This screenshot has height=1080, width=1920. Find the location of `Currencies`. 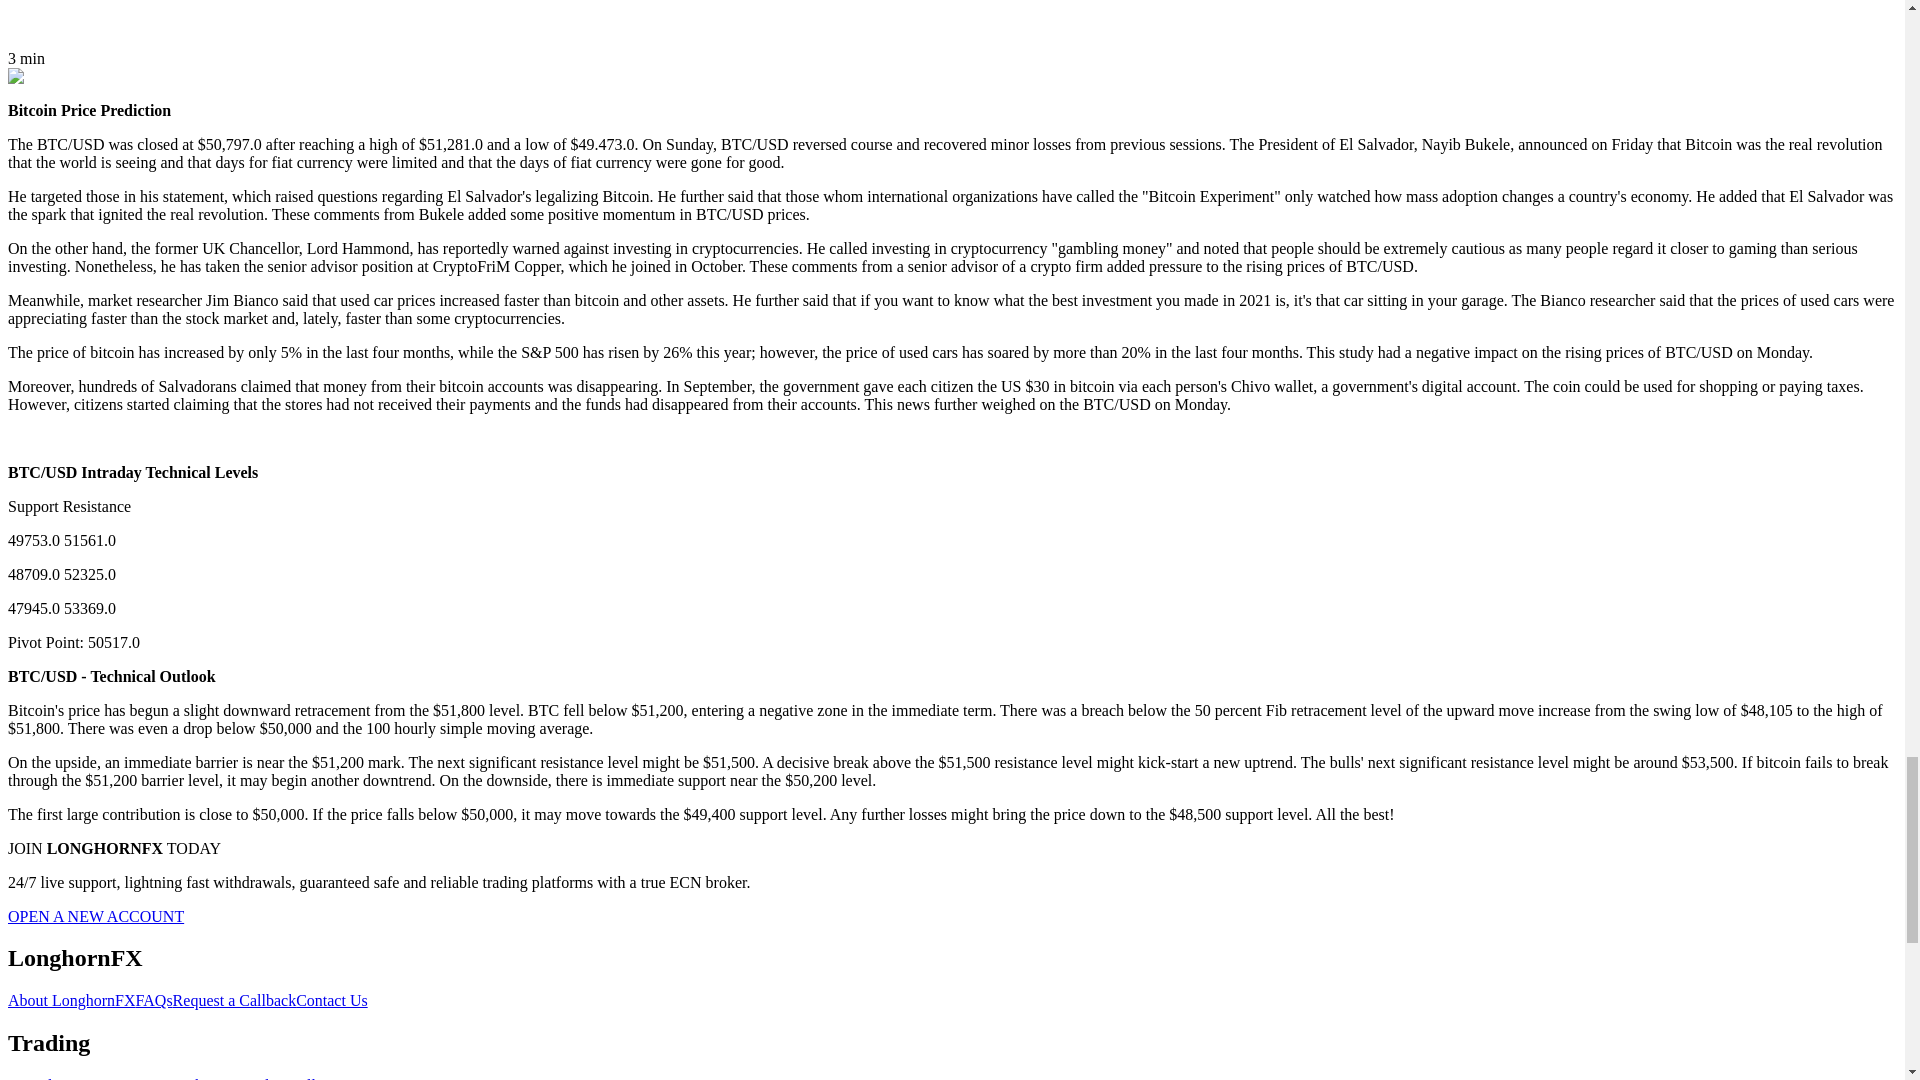

Currencies is located at coordinates (131, 1078).